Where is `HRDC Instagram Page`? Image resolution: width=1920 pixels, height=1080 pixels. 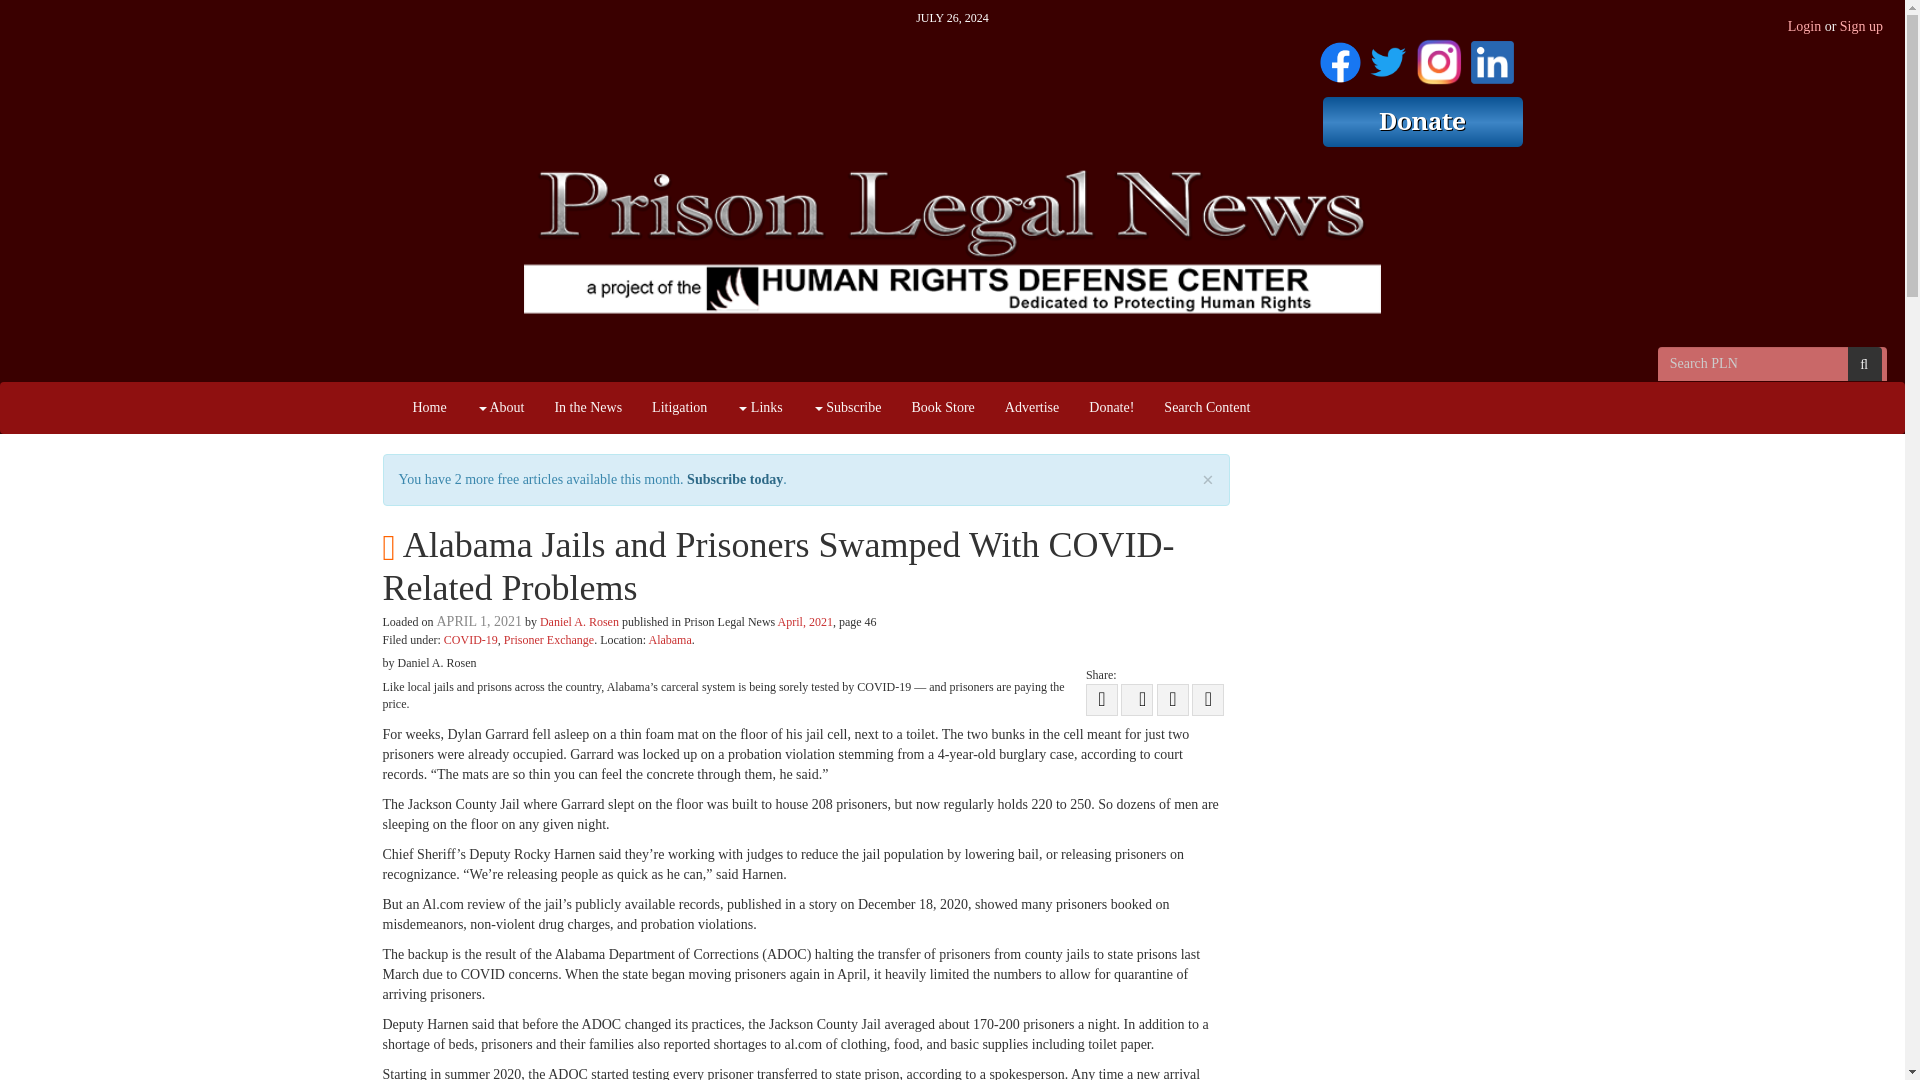
HRDC Instagram Page is located at coordinates (1438, 58).